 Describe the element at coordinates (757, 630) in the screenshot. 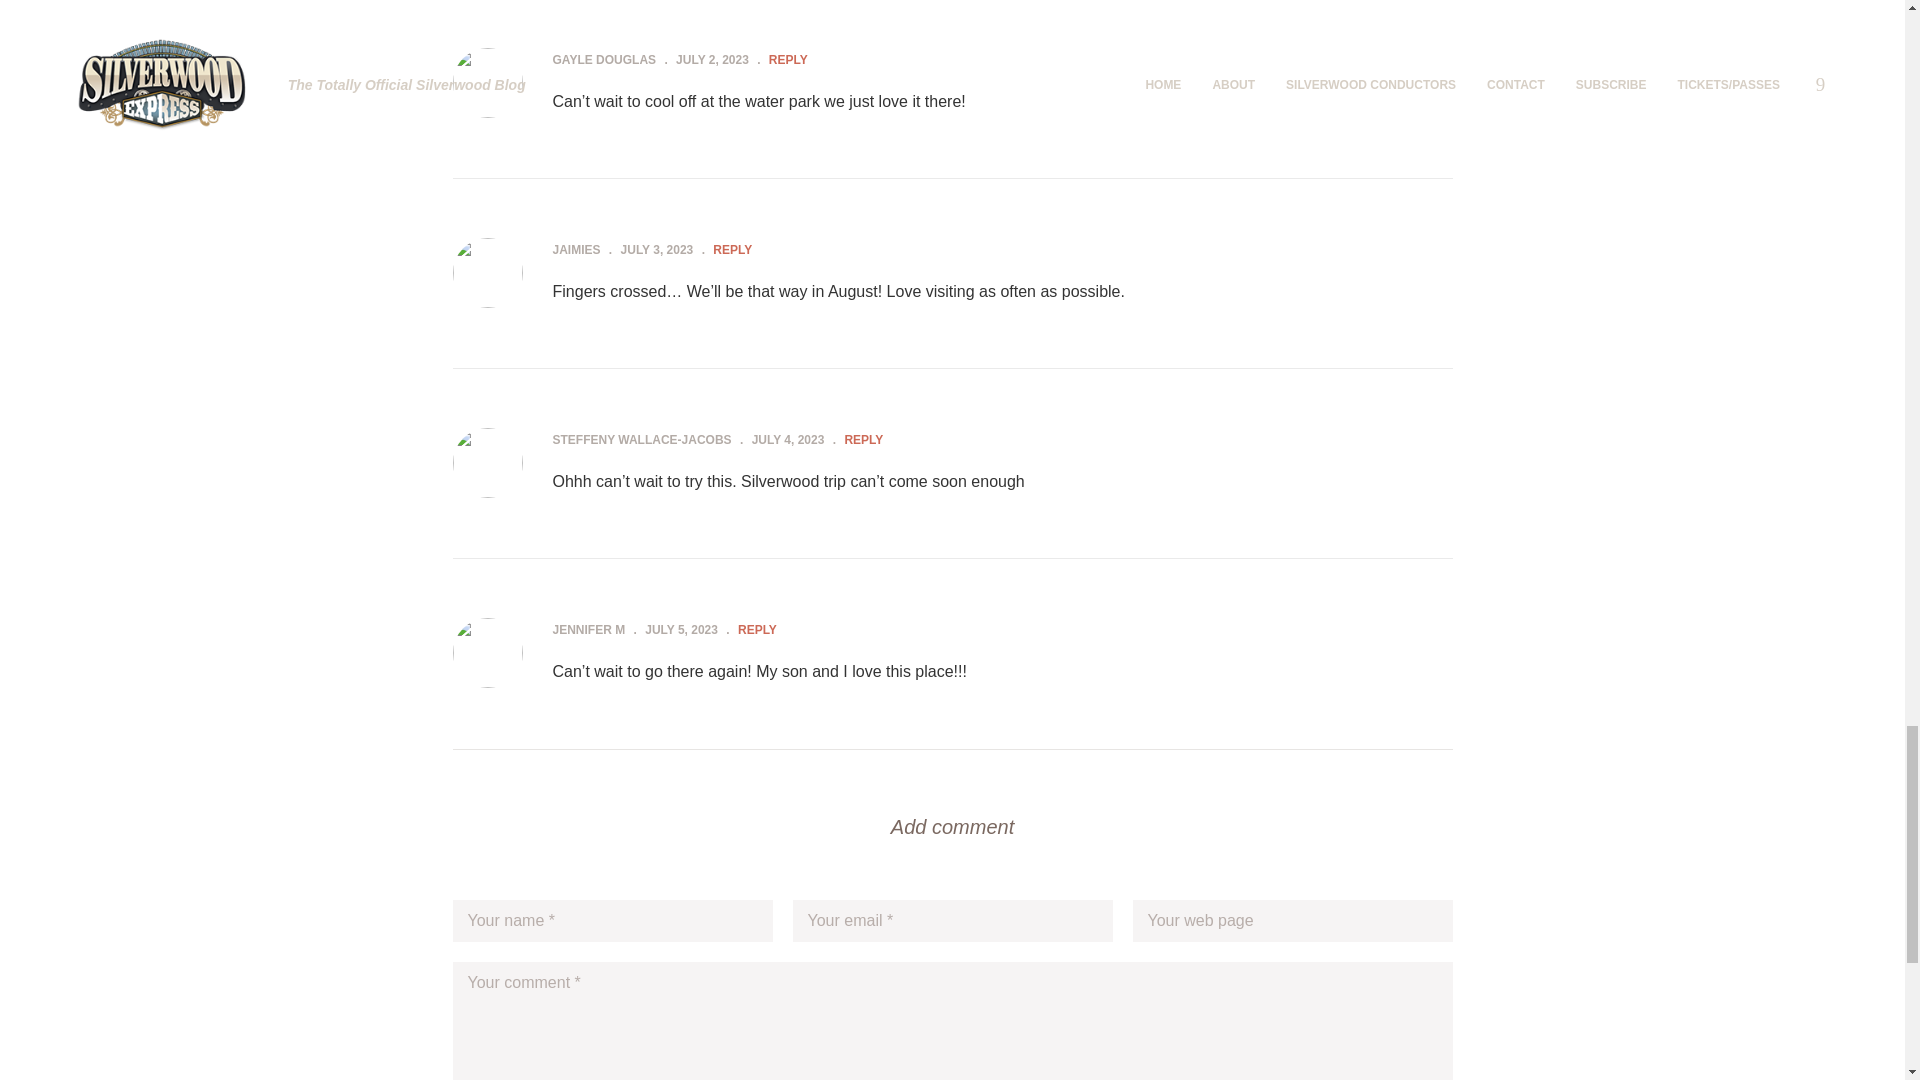

I see `REPLY` at that location.